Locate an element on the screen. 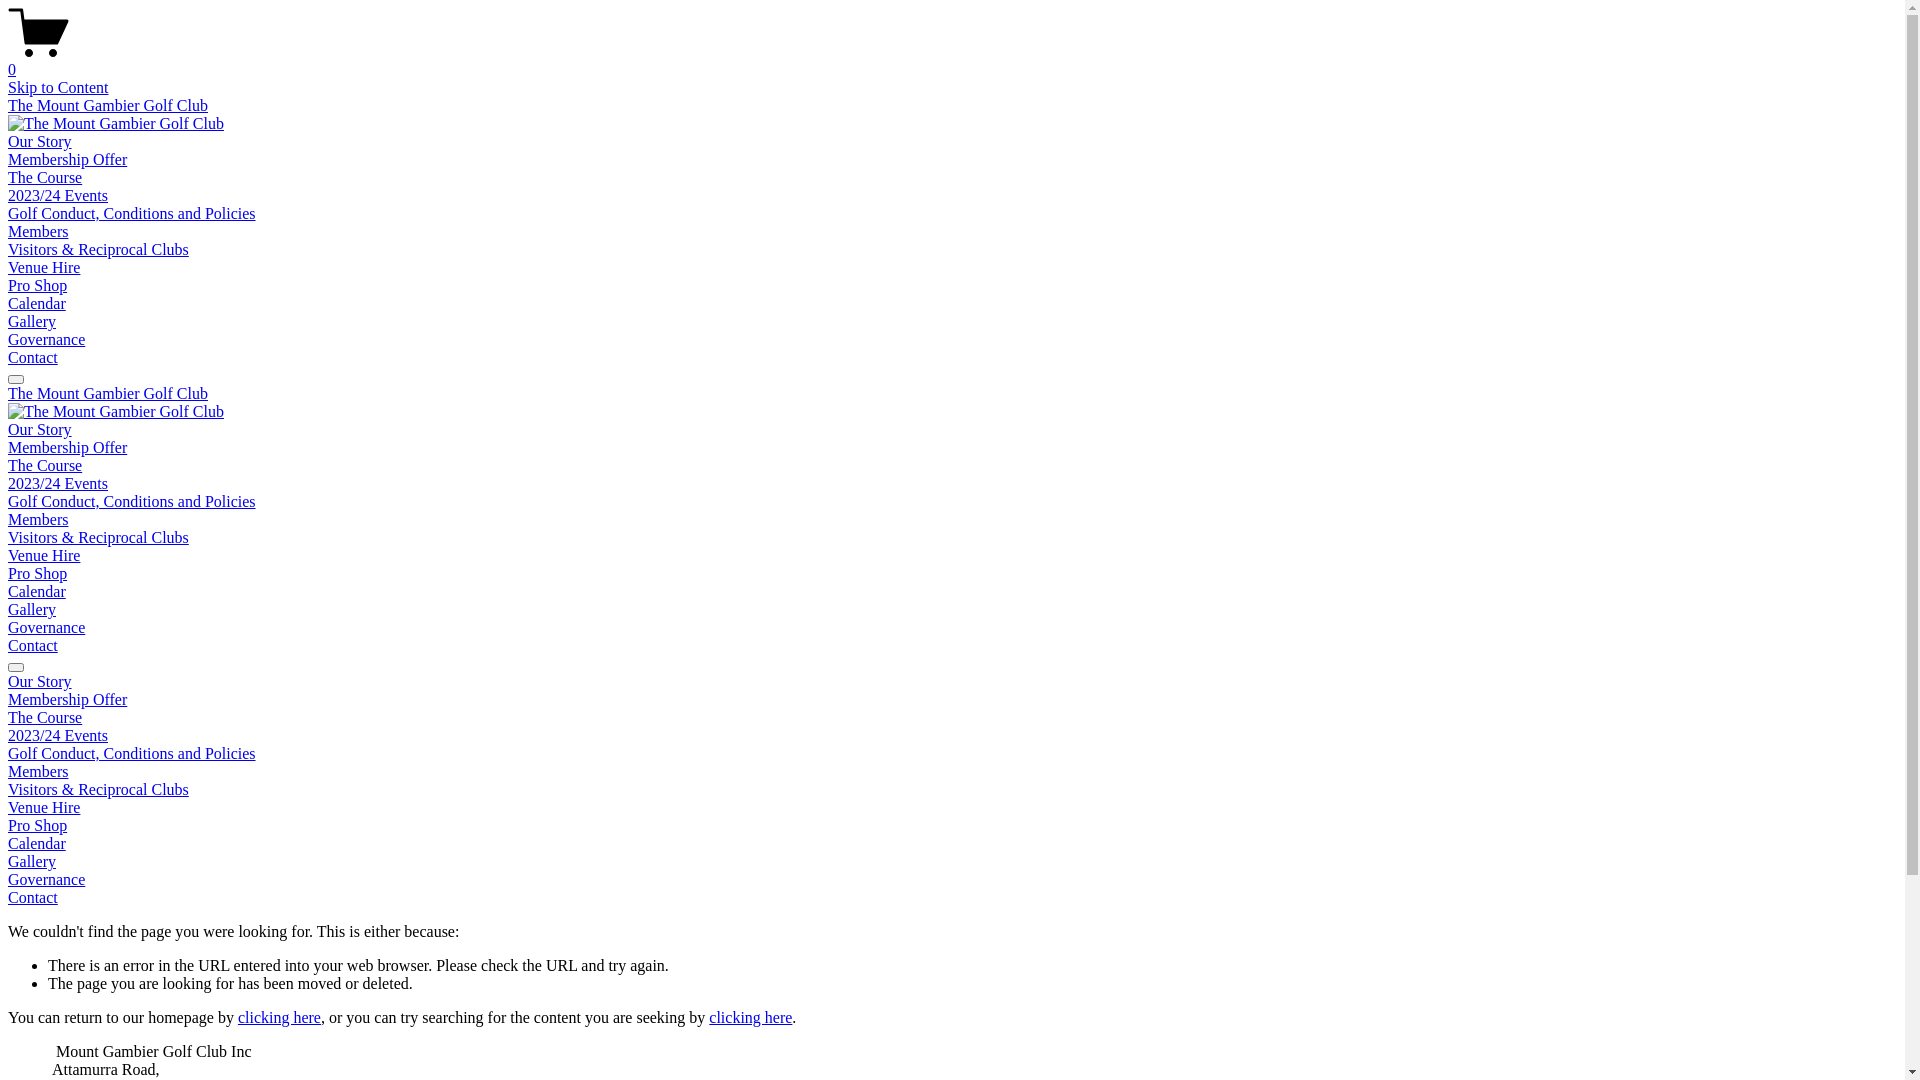 The height and width of the screenshot is (1080, 1920). Contact is located at coordinates (33, 358).